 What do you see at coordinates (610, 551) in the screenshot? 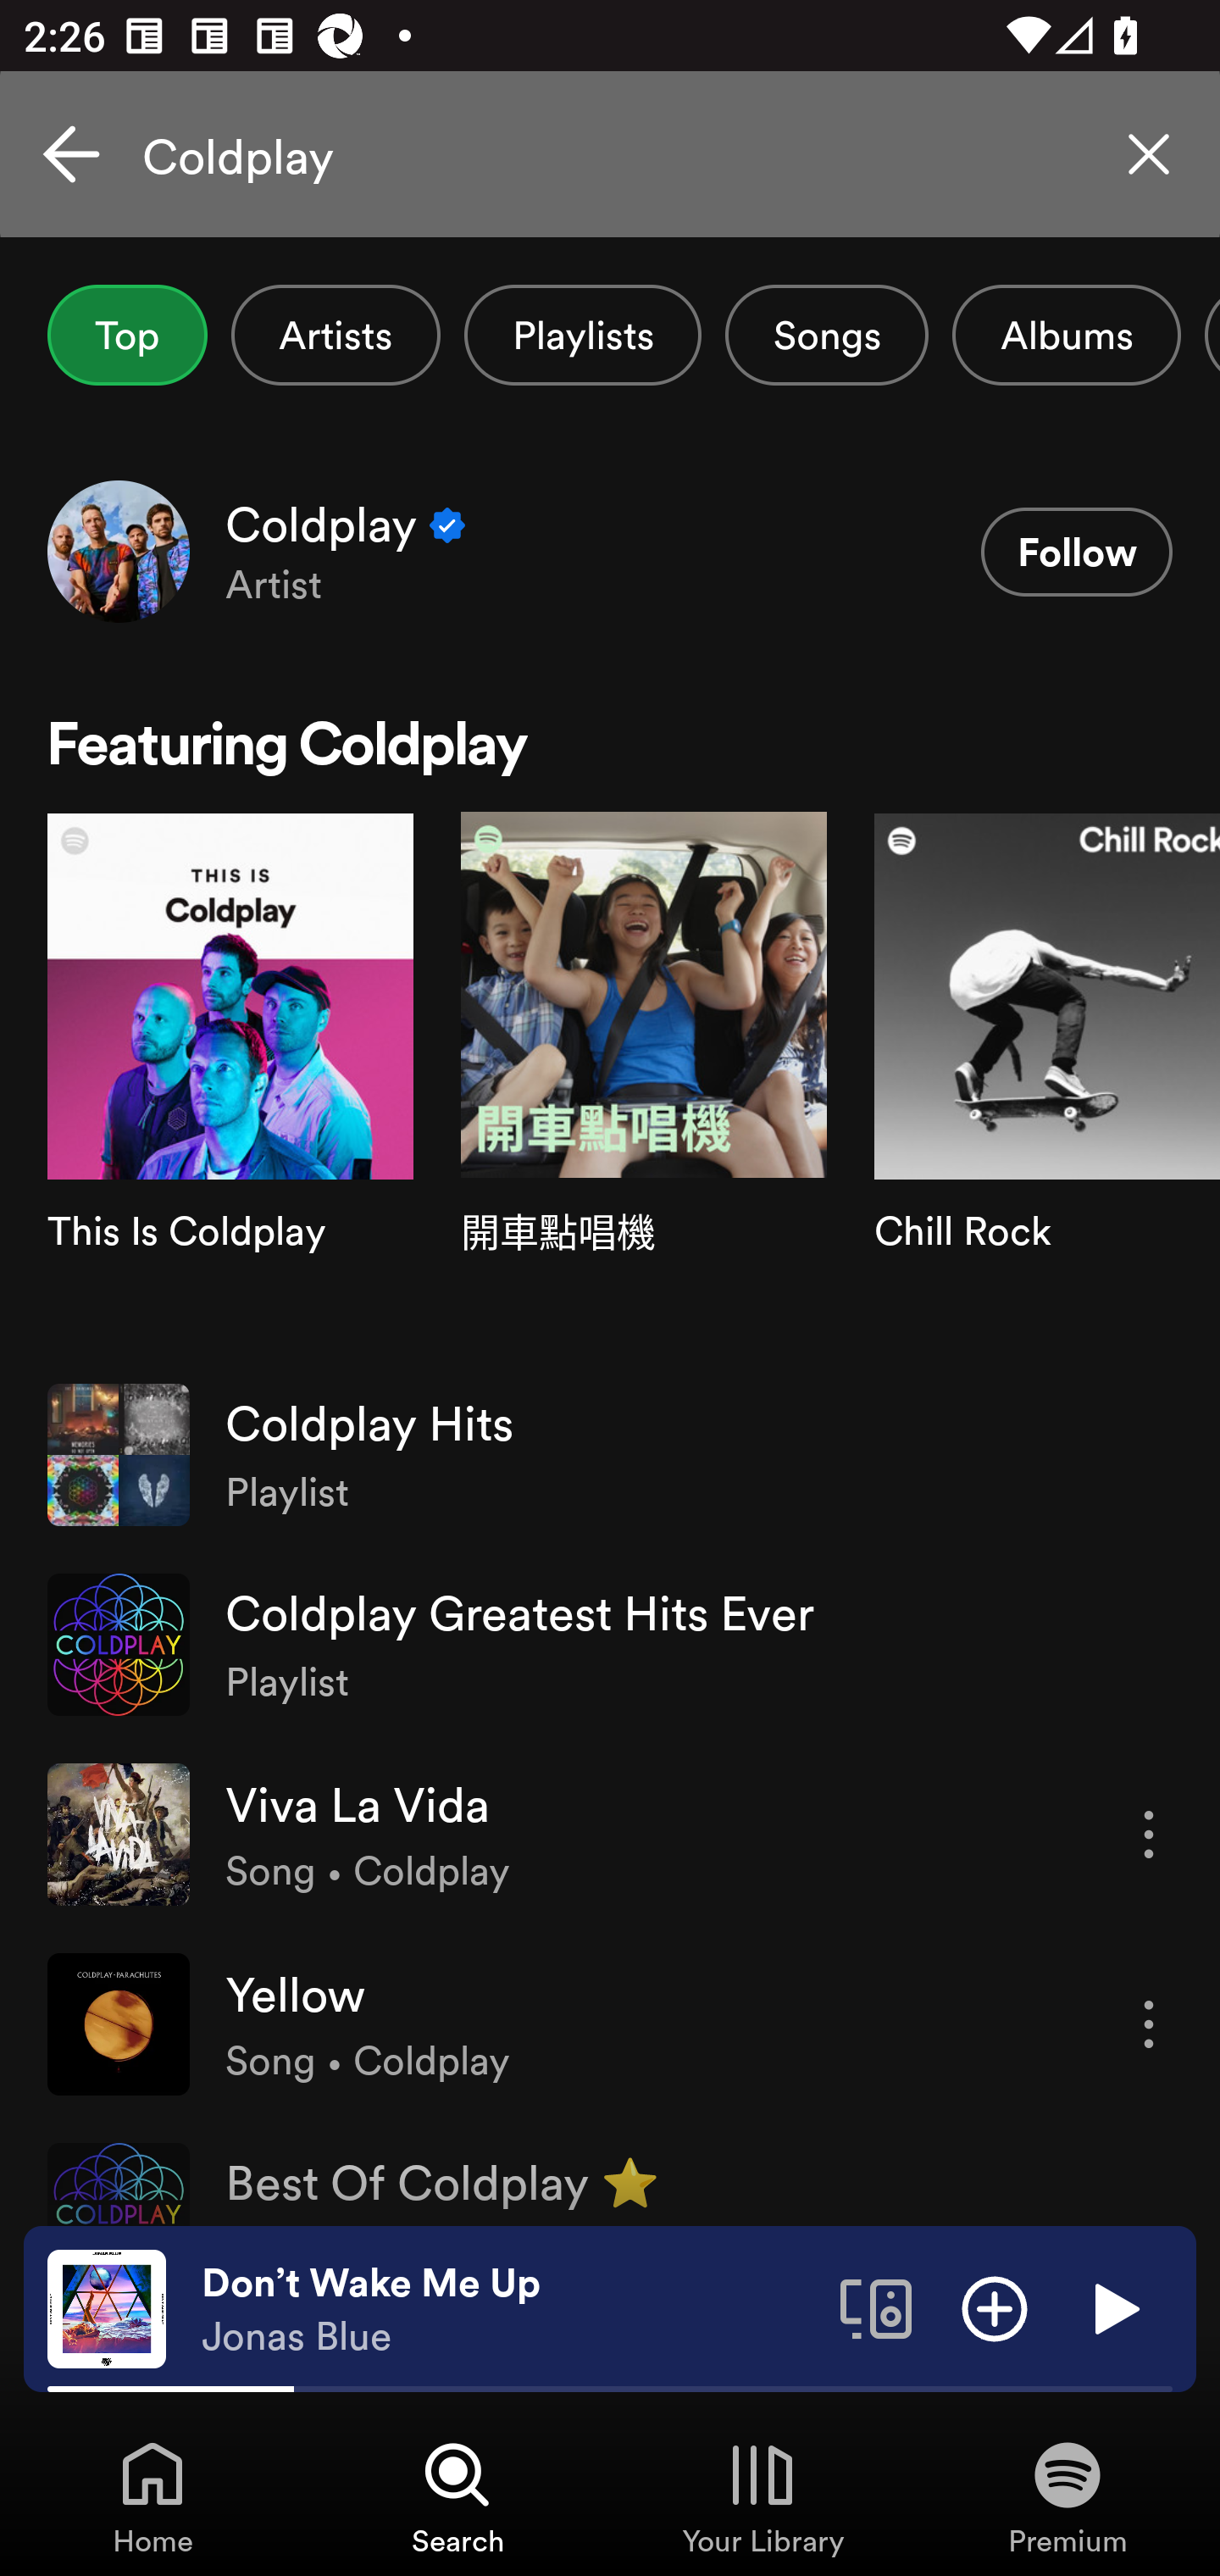
I see `Coldplay Verified Artist Follow Follow` at bounding box center [610, 551].